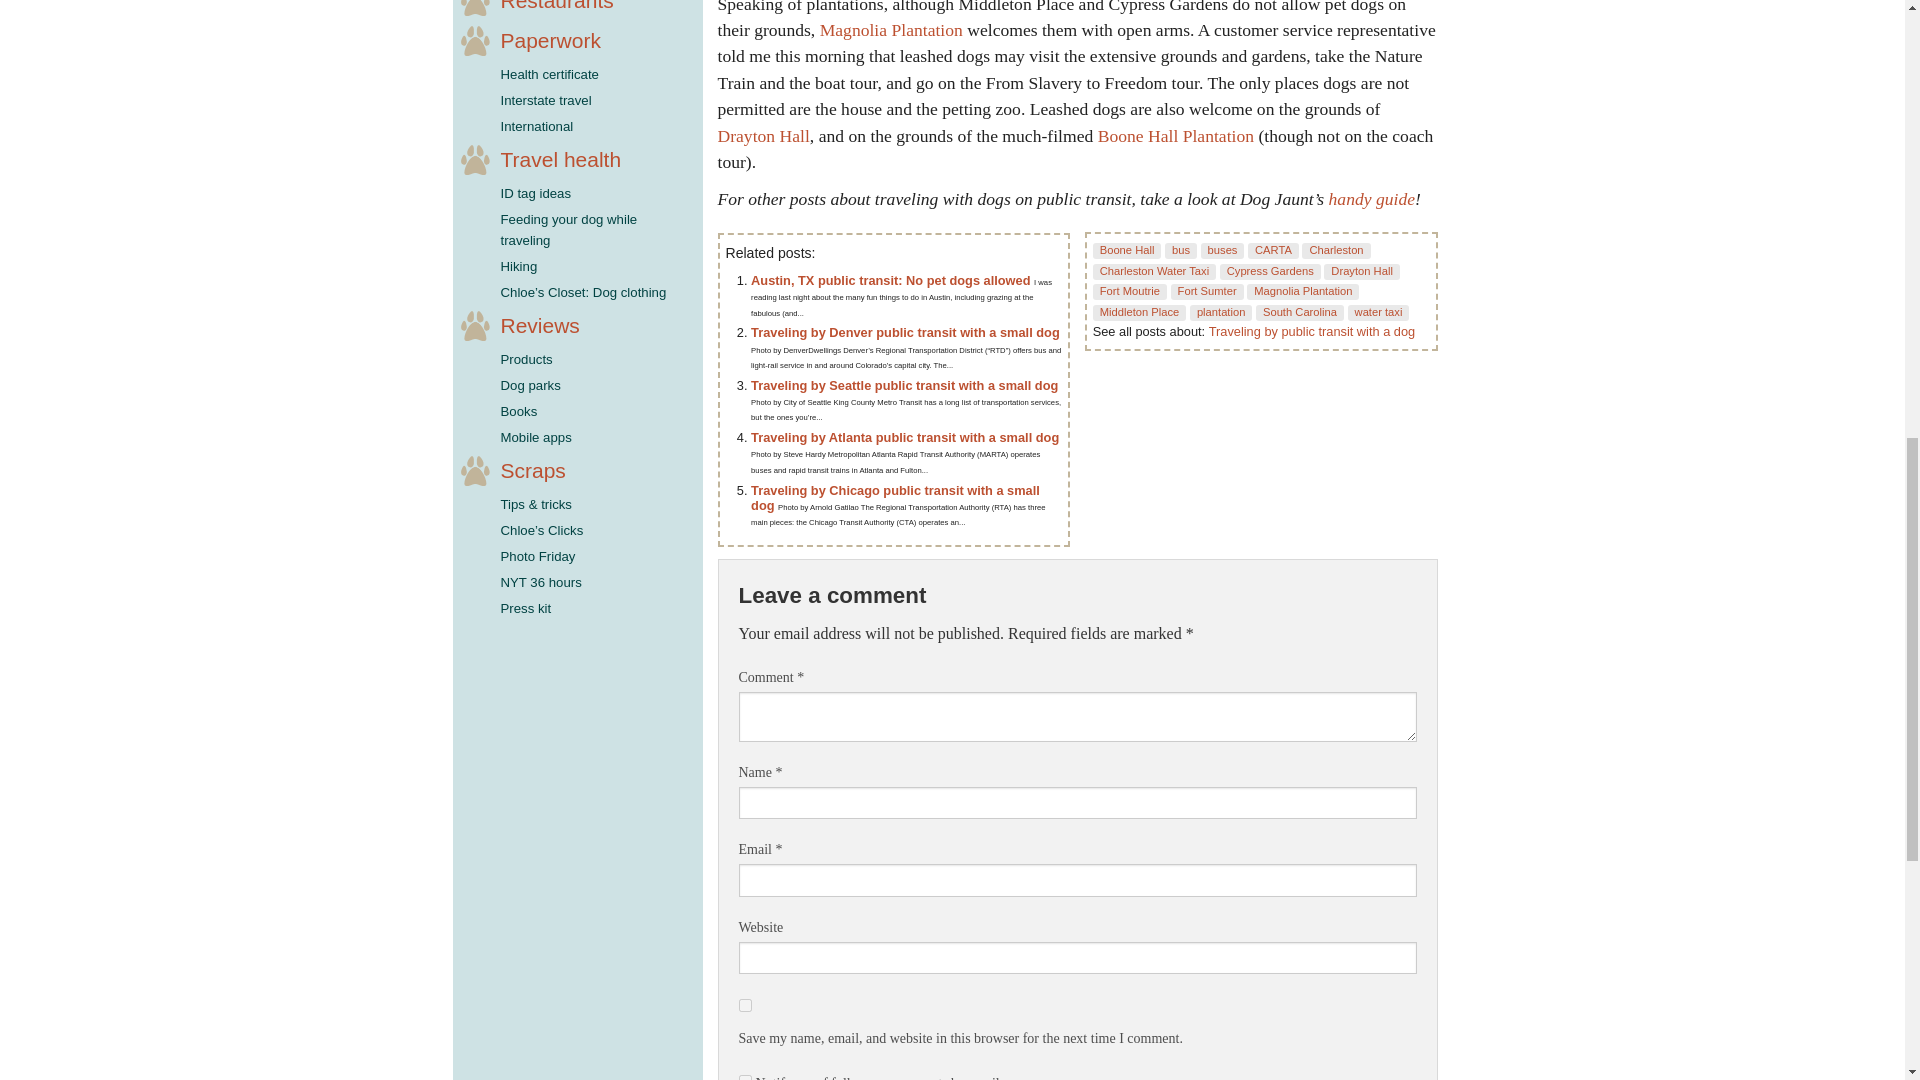 This screenshot has height=1080, width=1920. What do you see at coordinates (895, 498) in the screenshot?
I see `Traveling by Chicago public transit with a small dog` at bounding box center [895, 498].